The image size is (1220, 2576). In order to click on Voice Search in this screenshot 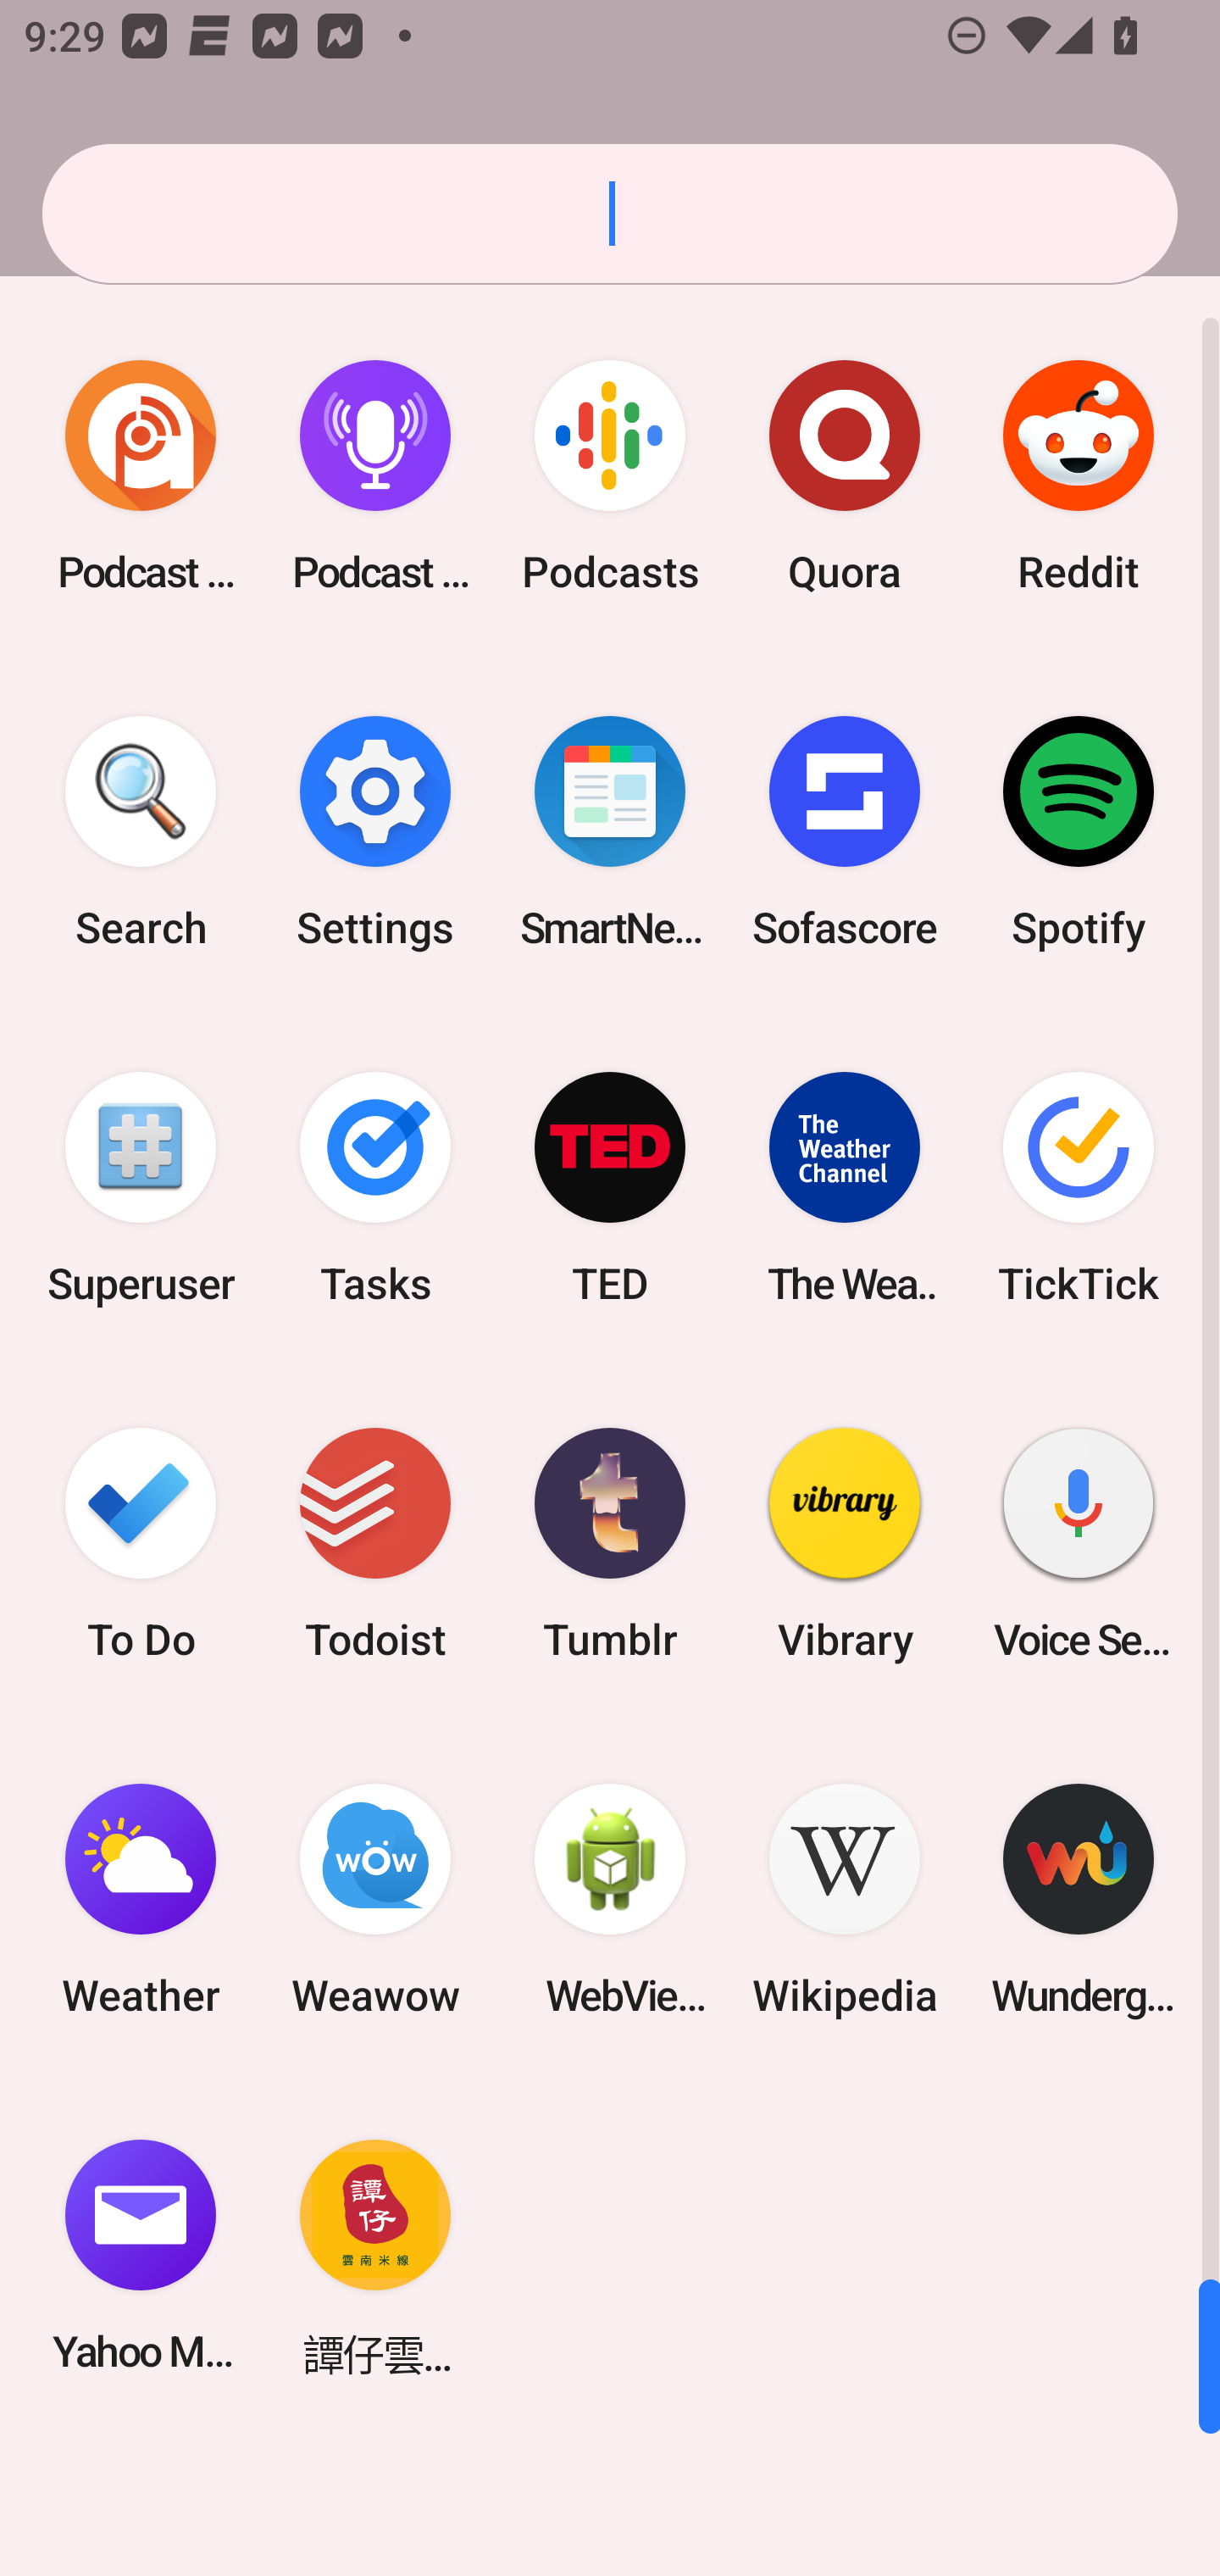, I will do `click(1079, 1542)`.